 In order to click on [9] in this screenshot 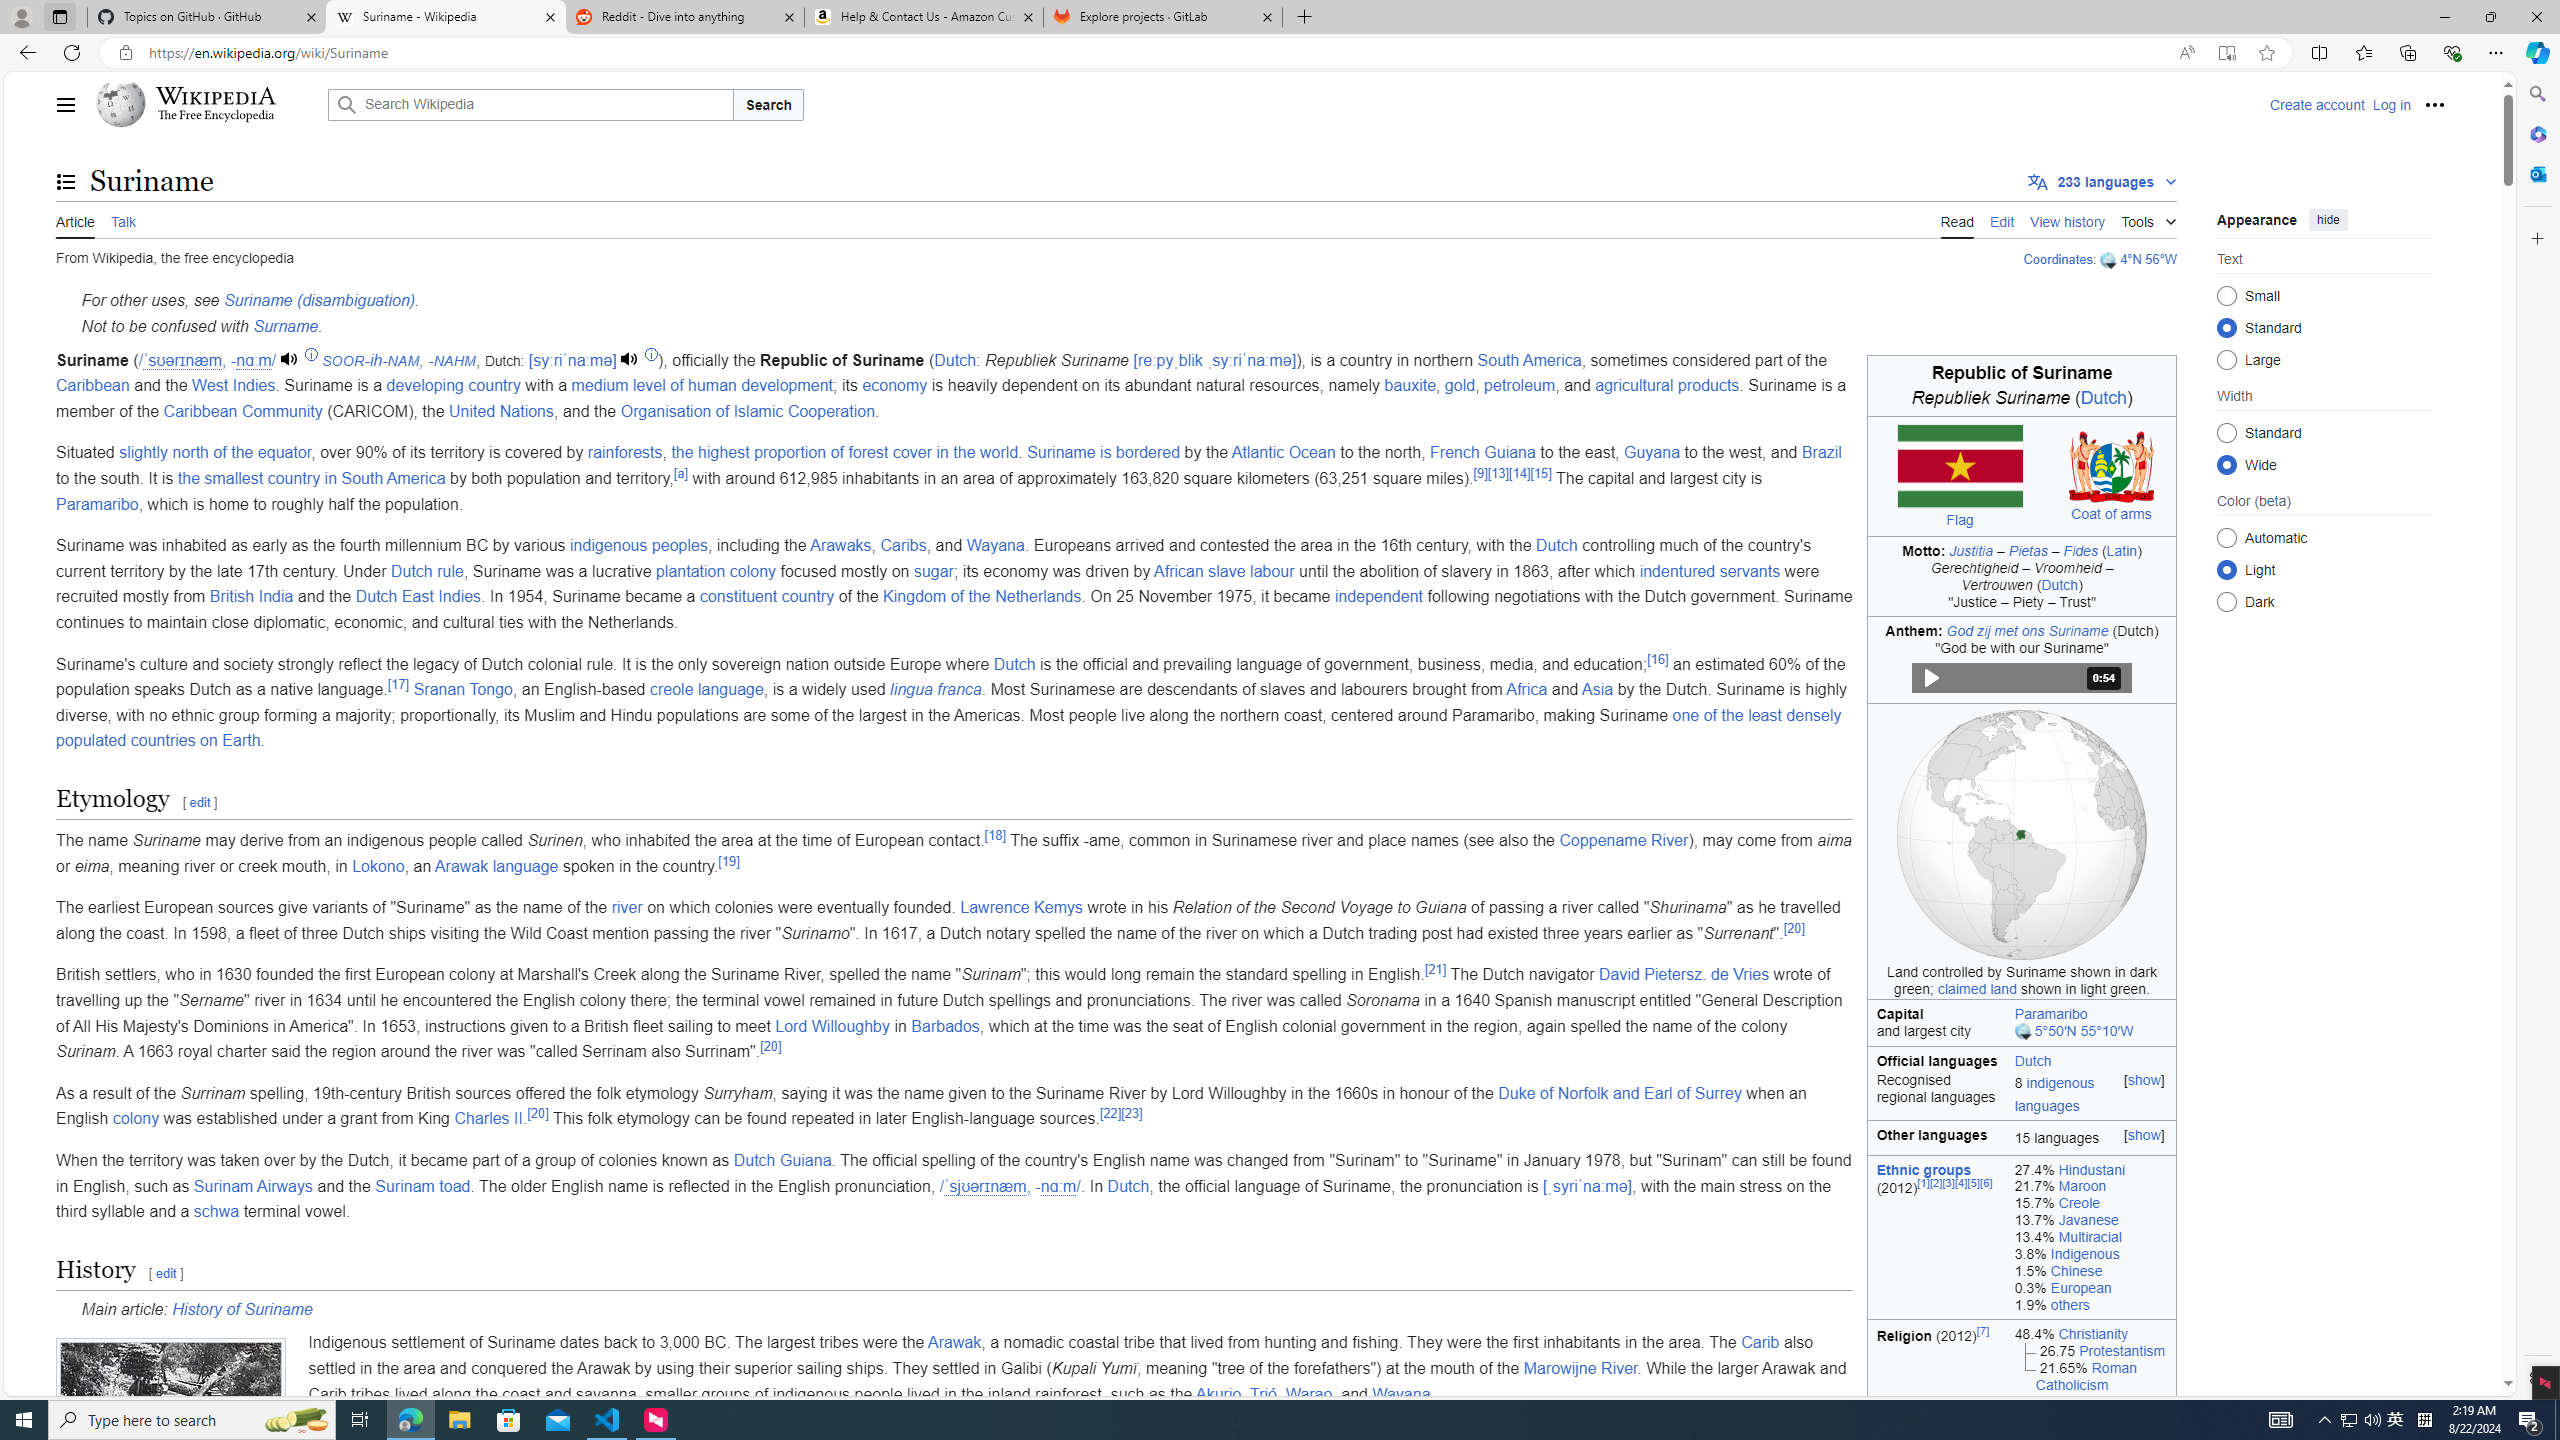, I will do `click(1480, 472)`.